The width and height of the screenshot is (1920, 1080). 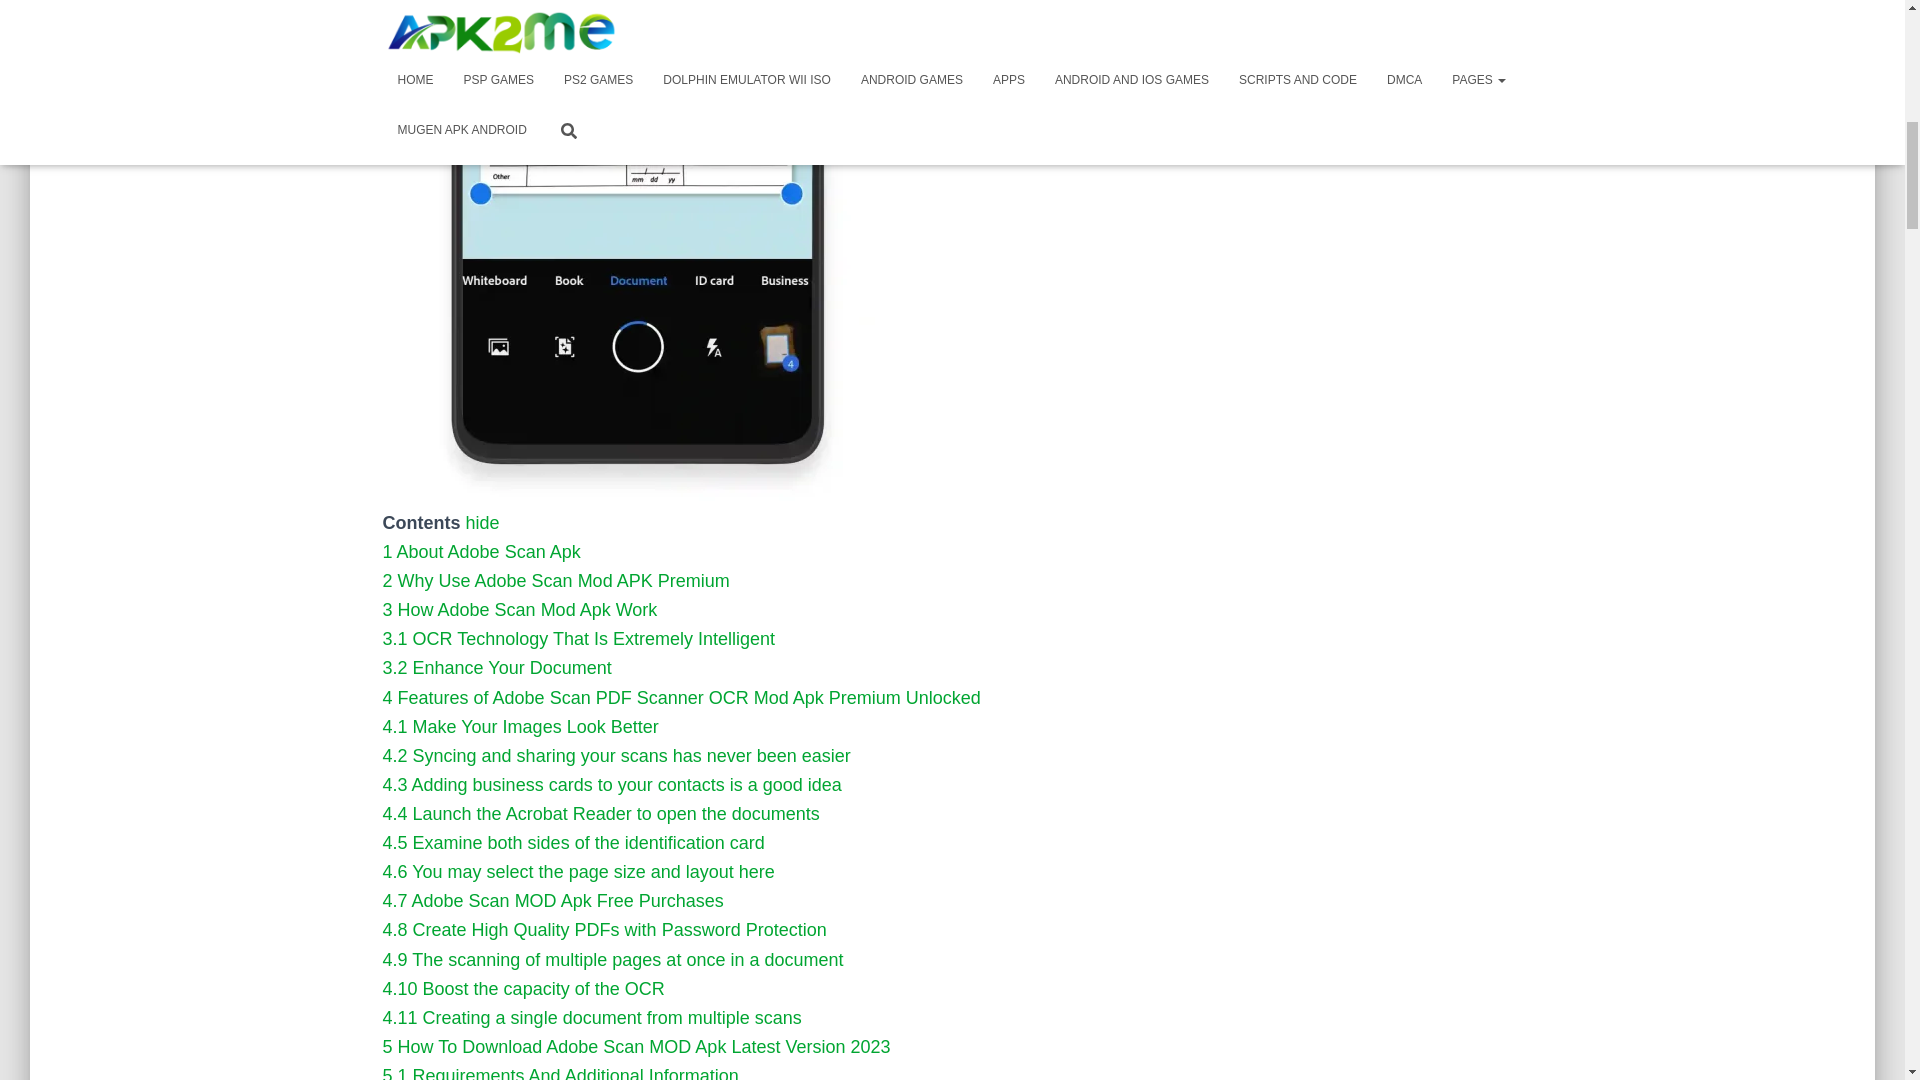 What do you see at coordinates (552, 901) in the screenshot?
I see `4.7 Adobe Scan MOD Apk Free Purchases` at bounding box center [552, 901].